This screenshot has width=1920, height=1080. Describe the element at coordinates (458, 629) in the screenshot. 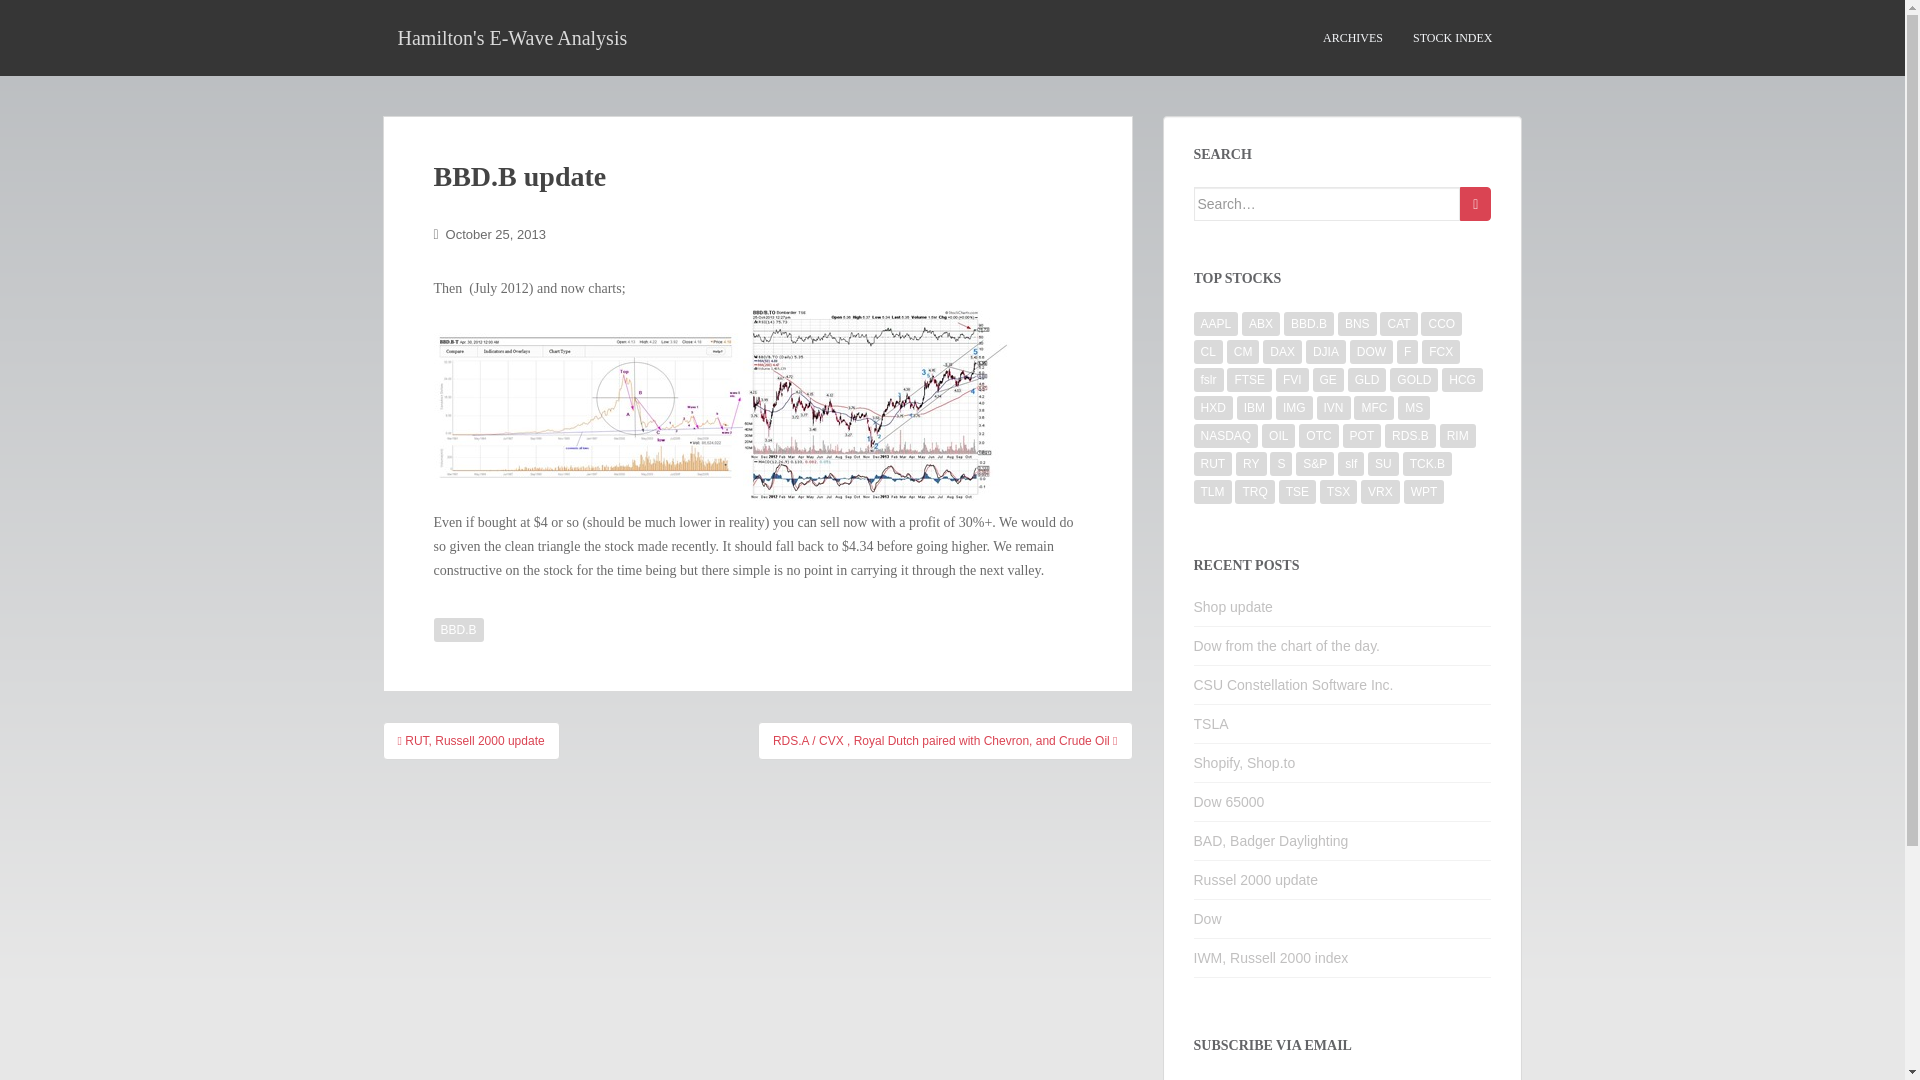

I see `BBD.B` at that location.